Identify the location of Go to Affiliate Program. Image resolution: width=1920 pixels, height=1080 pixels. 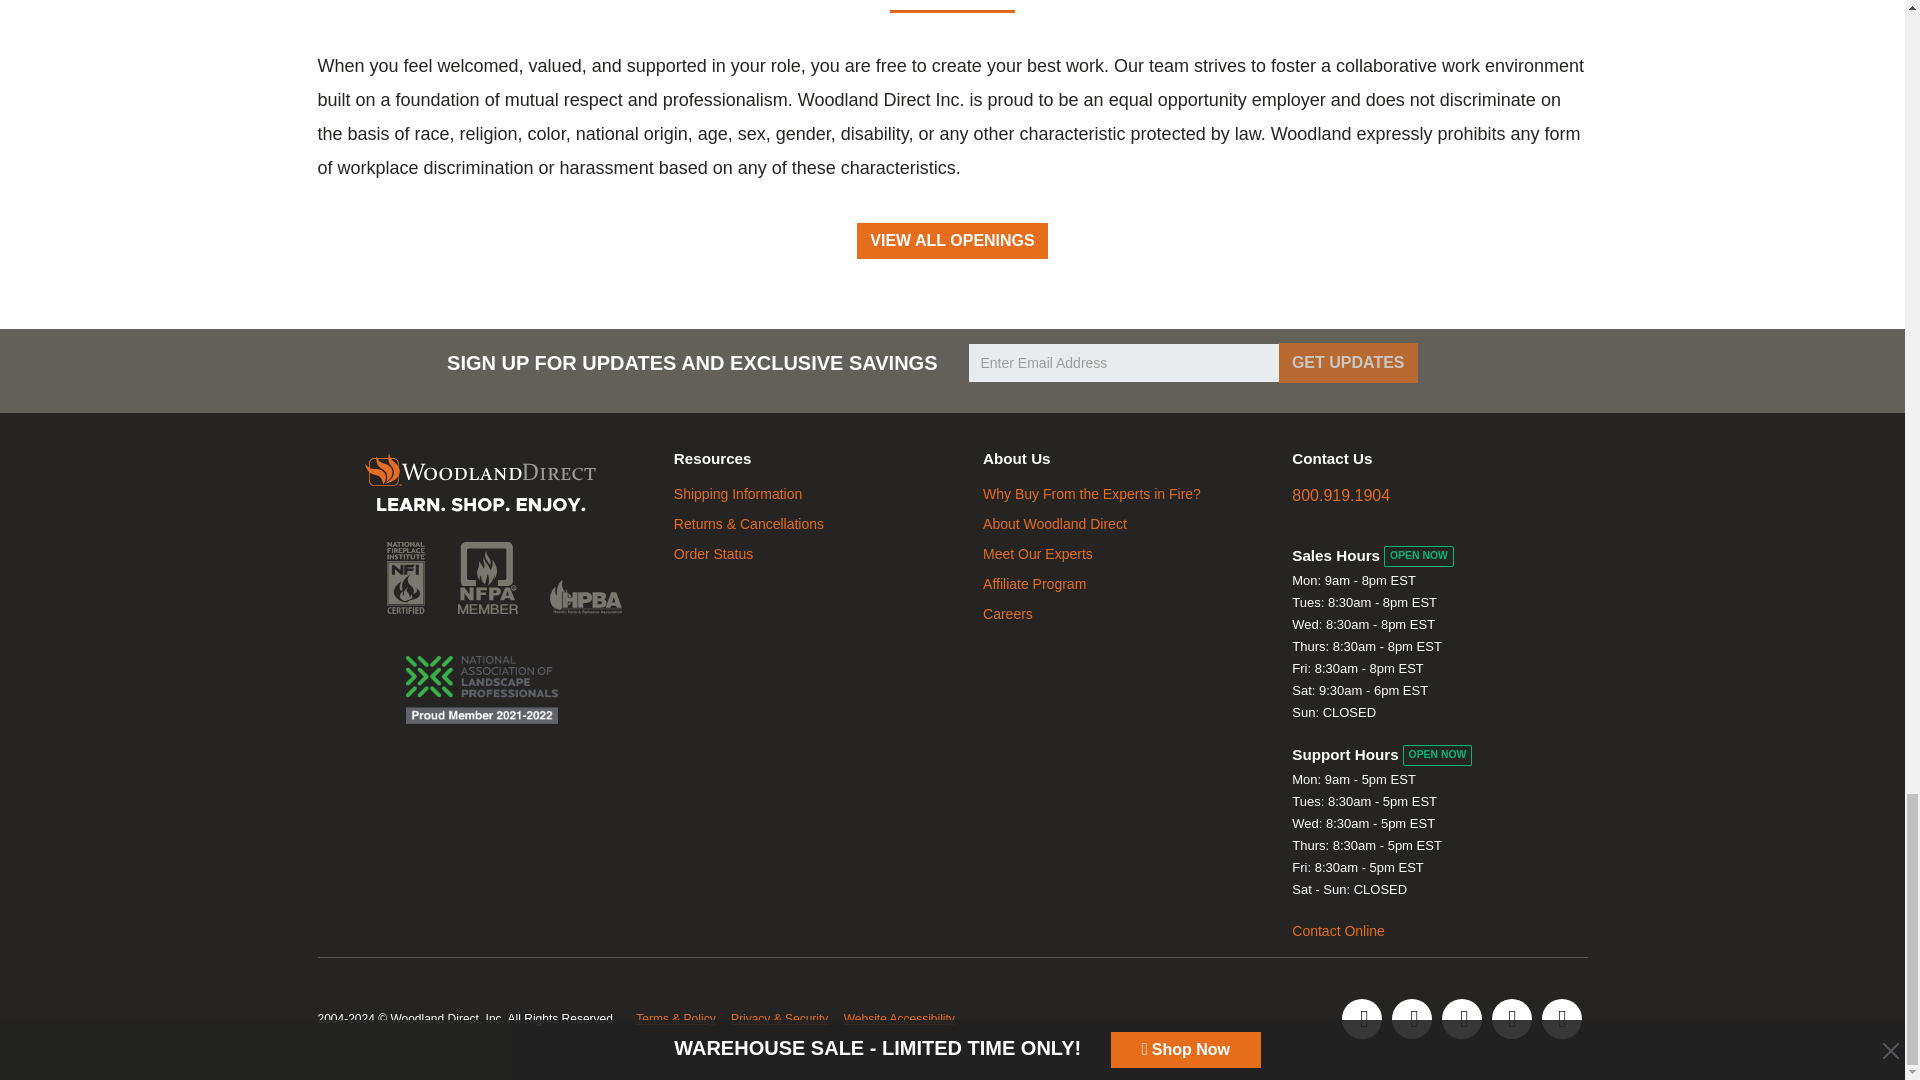
(1034, 583).